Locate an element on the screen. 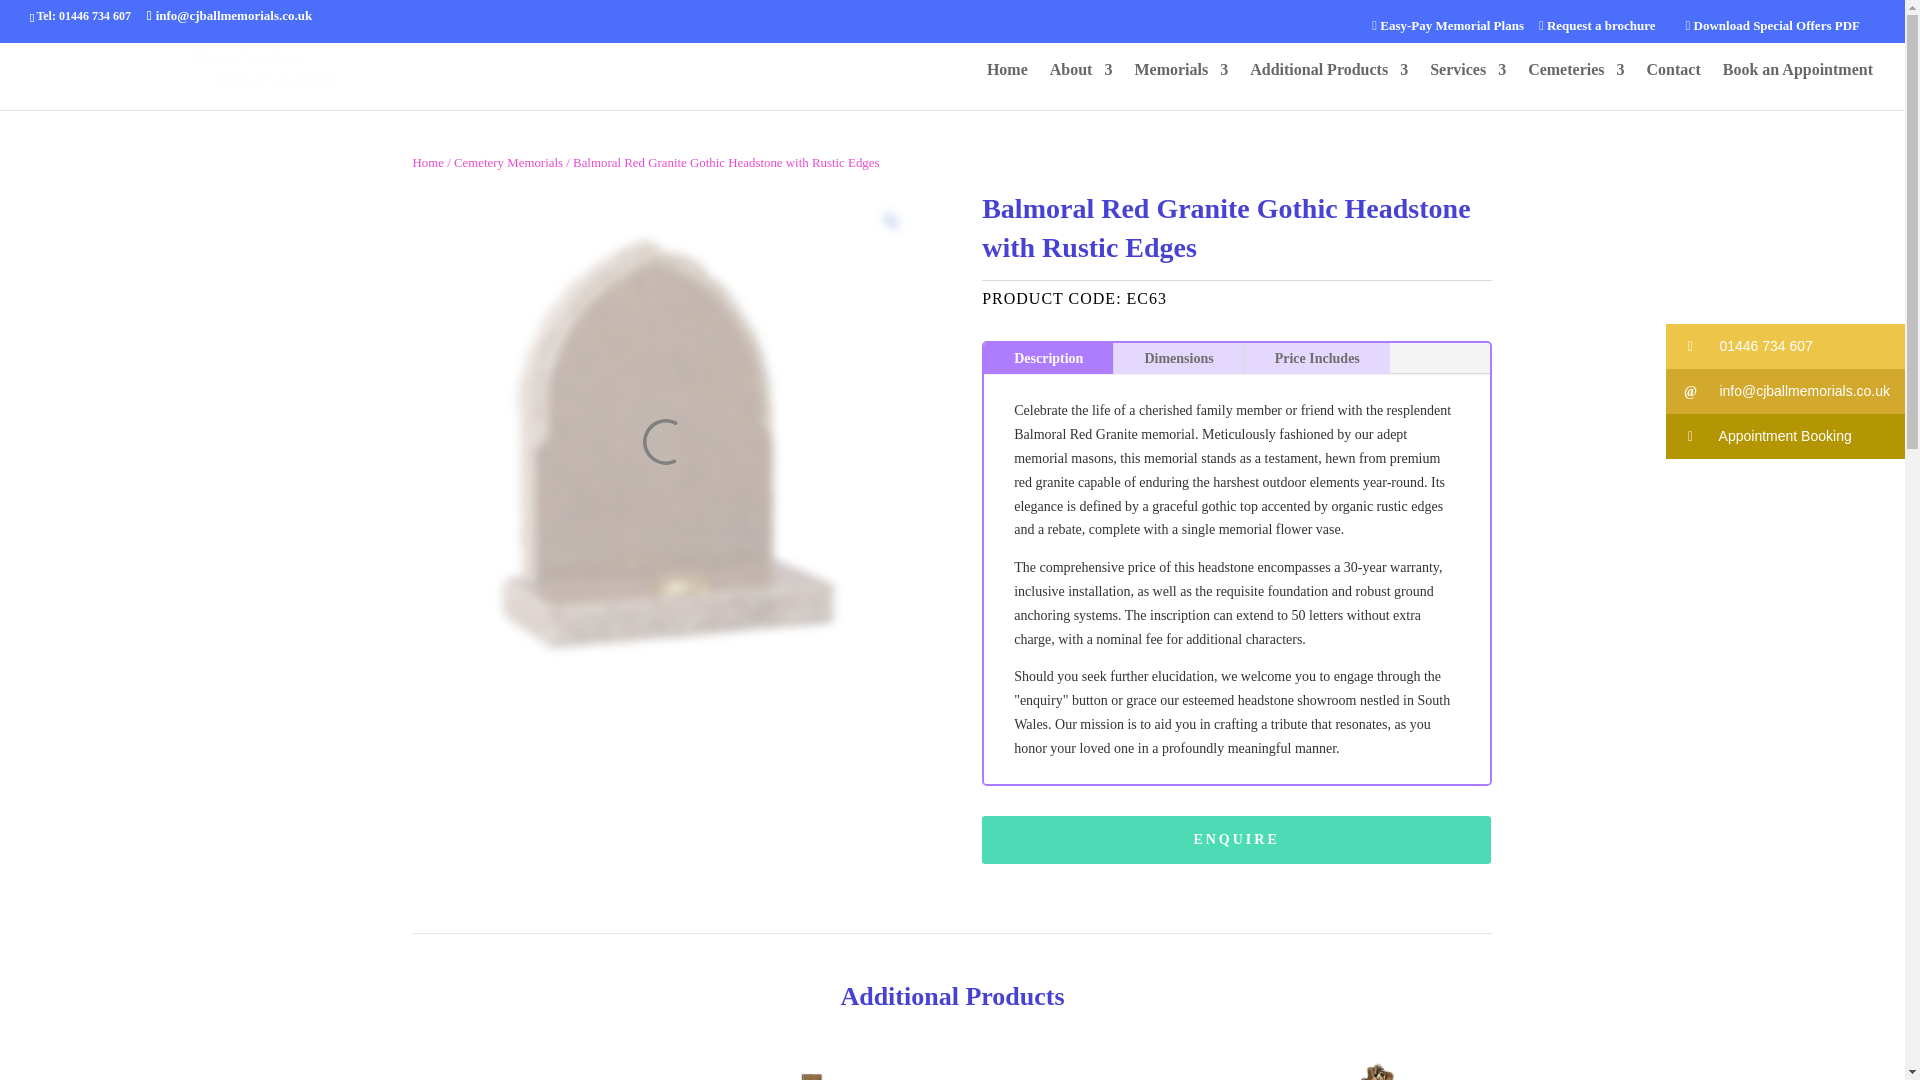 The height and width of the screenshot is (1080, 1920). About is located at coordinates (1082, 86).